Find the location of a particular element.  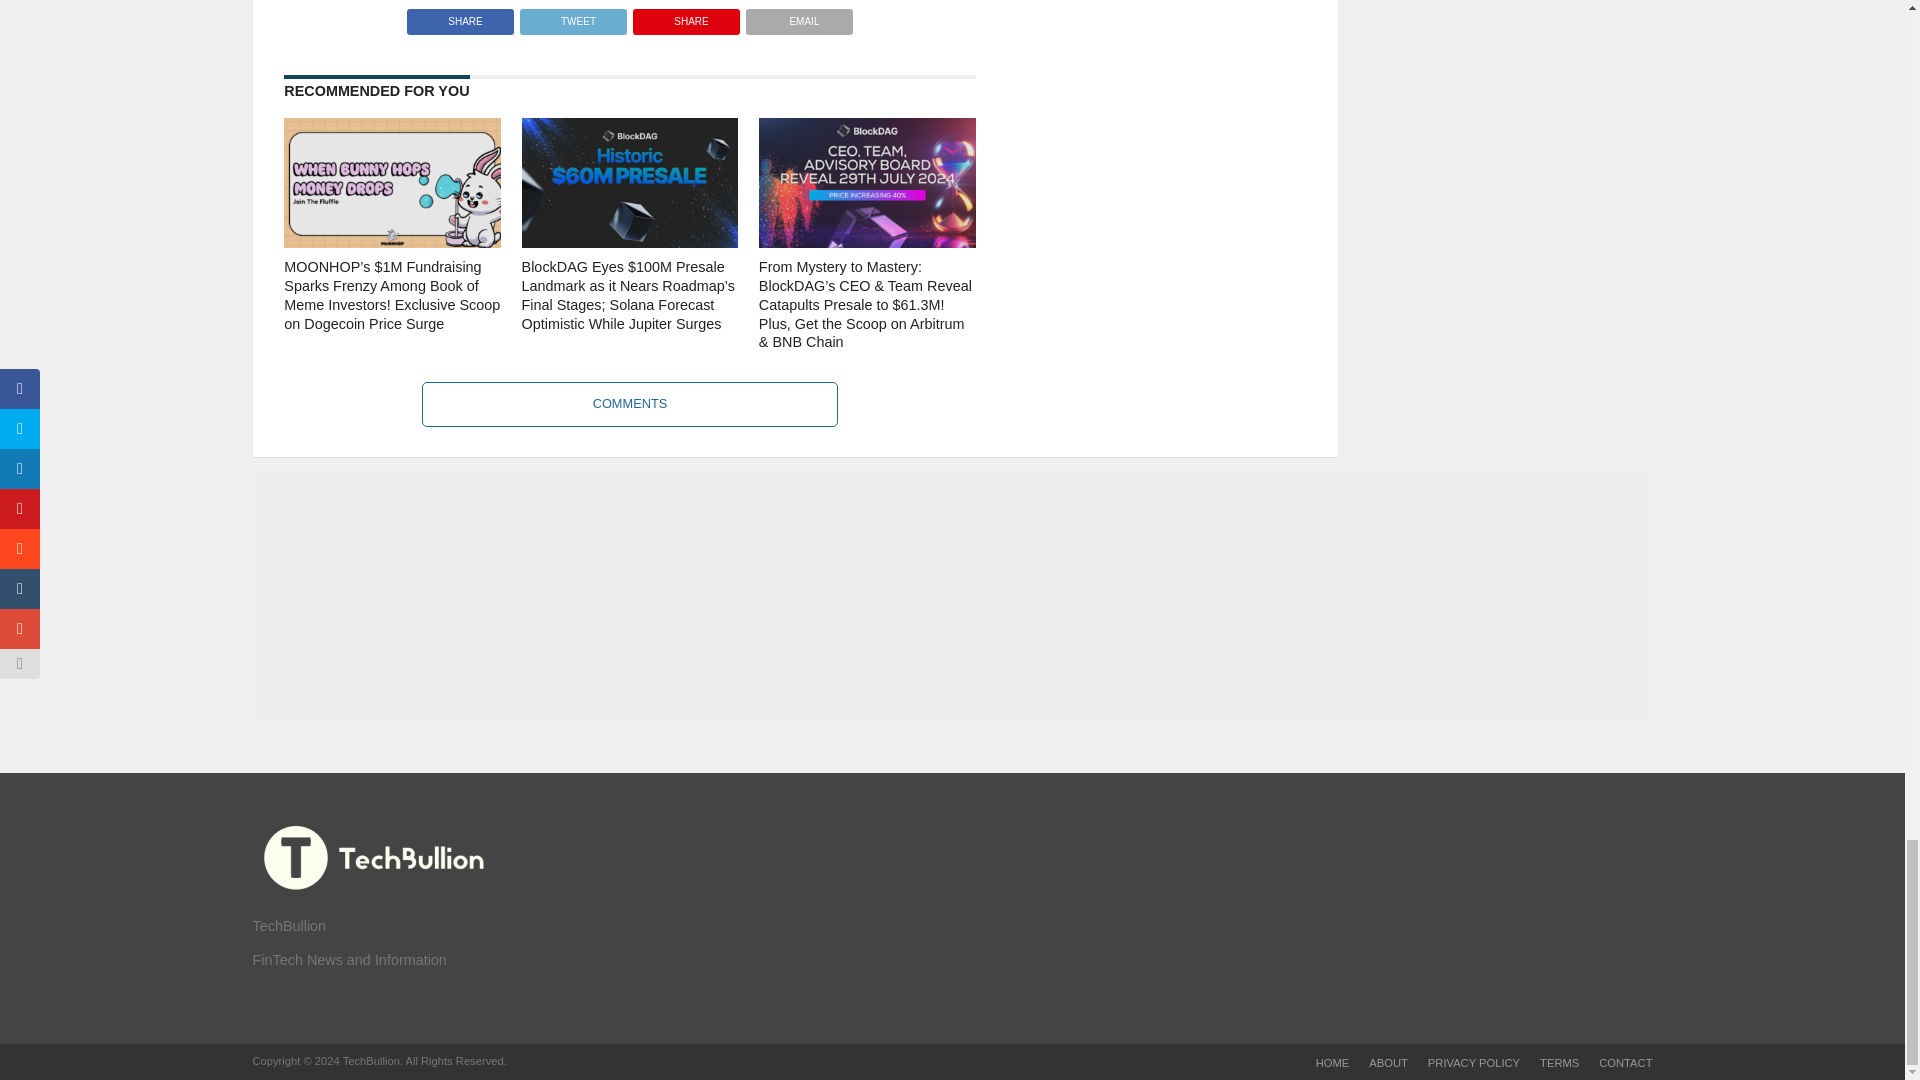

Share on Facebook is located at coordinates (460, 16).